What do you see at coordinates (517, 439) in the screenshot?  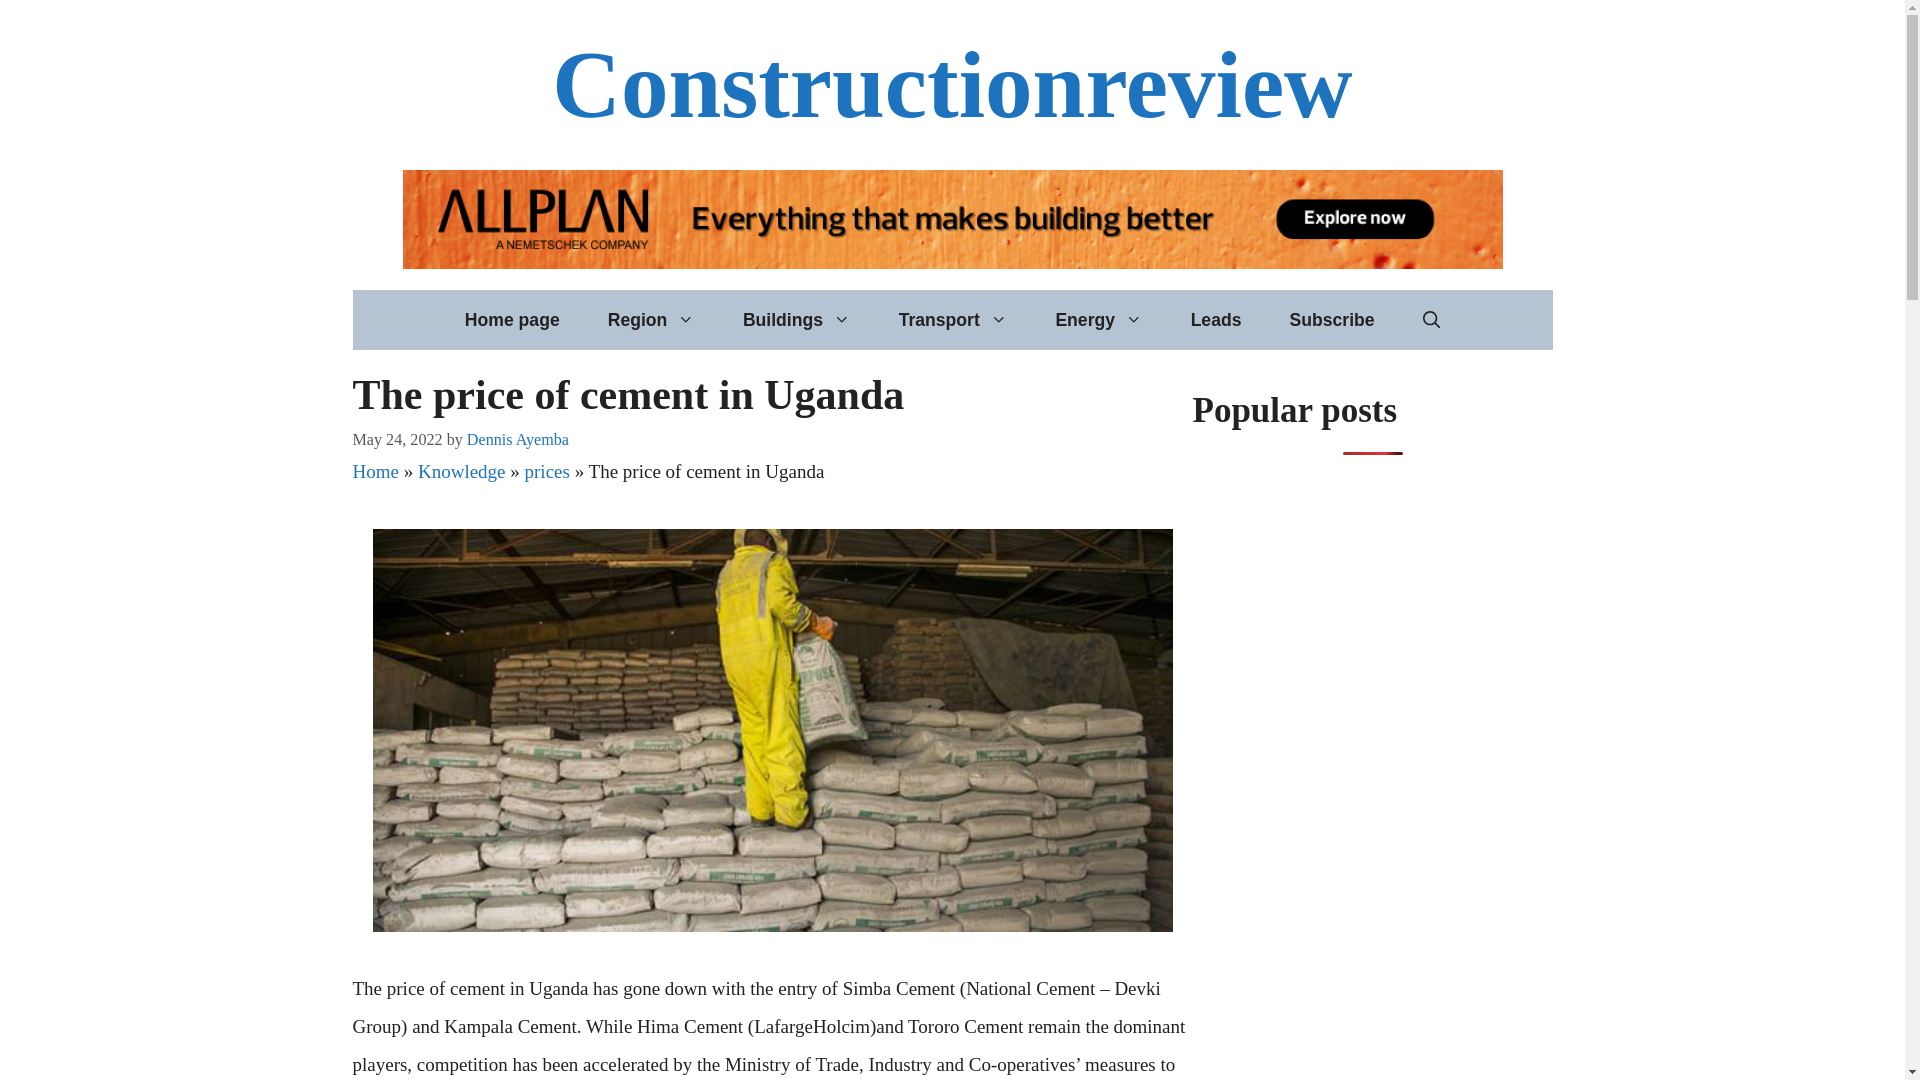 I see `View all posts by Dennis Ayemba` at bounding box center [517, 439].